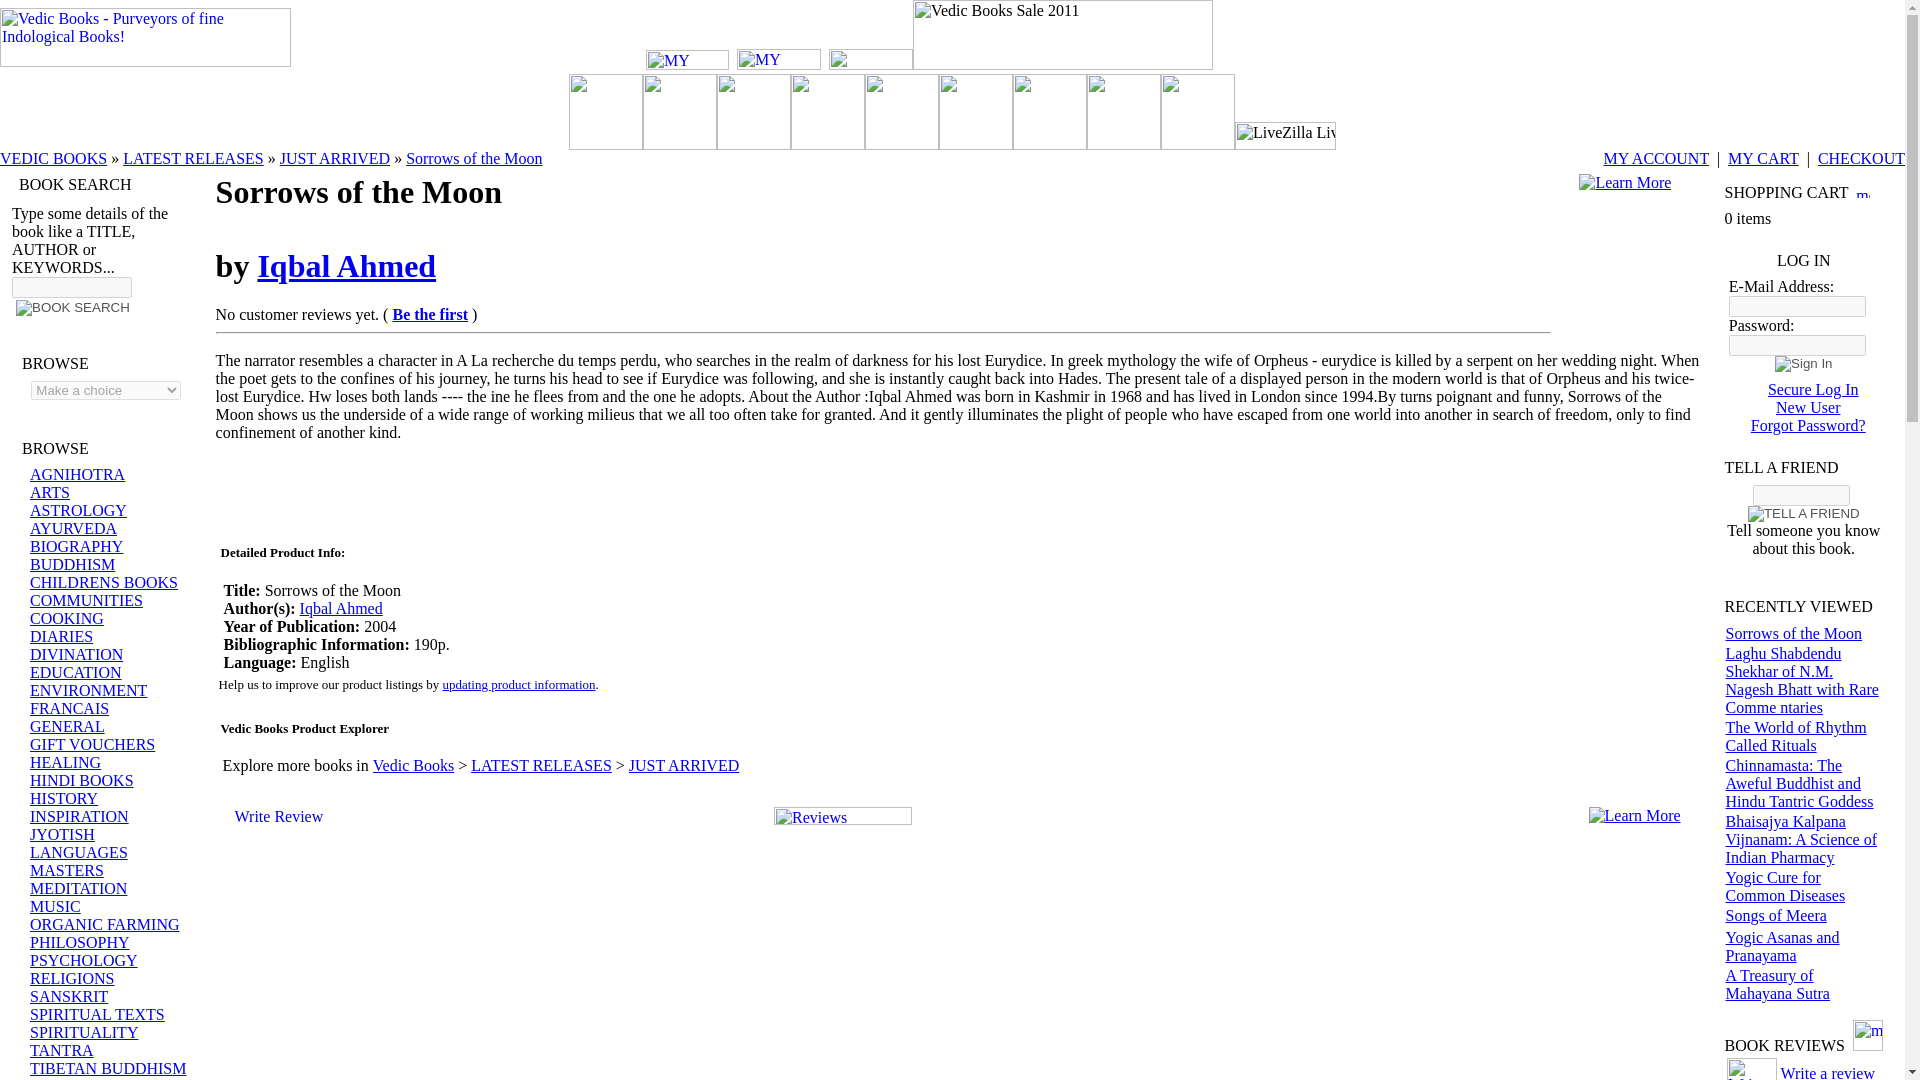 This screenshot has width=1920, height=1080. What do you see at coordinates (1804, 514) in the screenshot?
I see ` TELL A FRIEND ` at bounding box center [1804, 514].